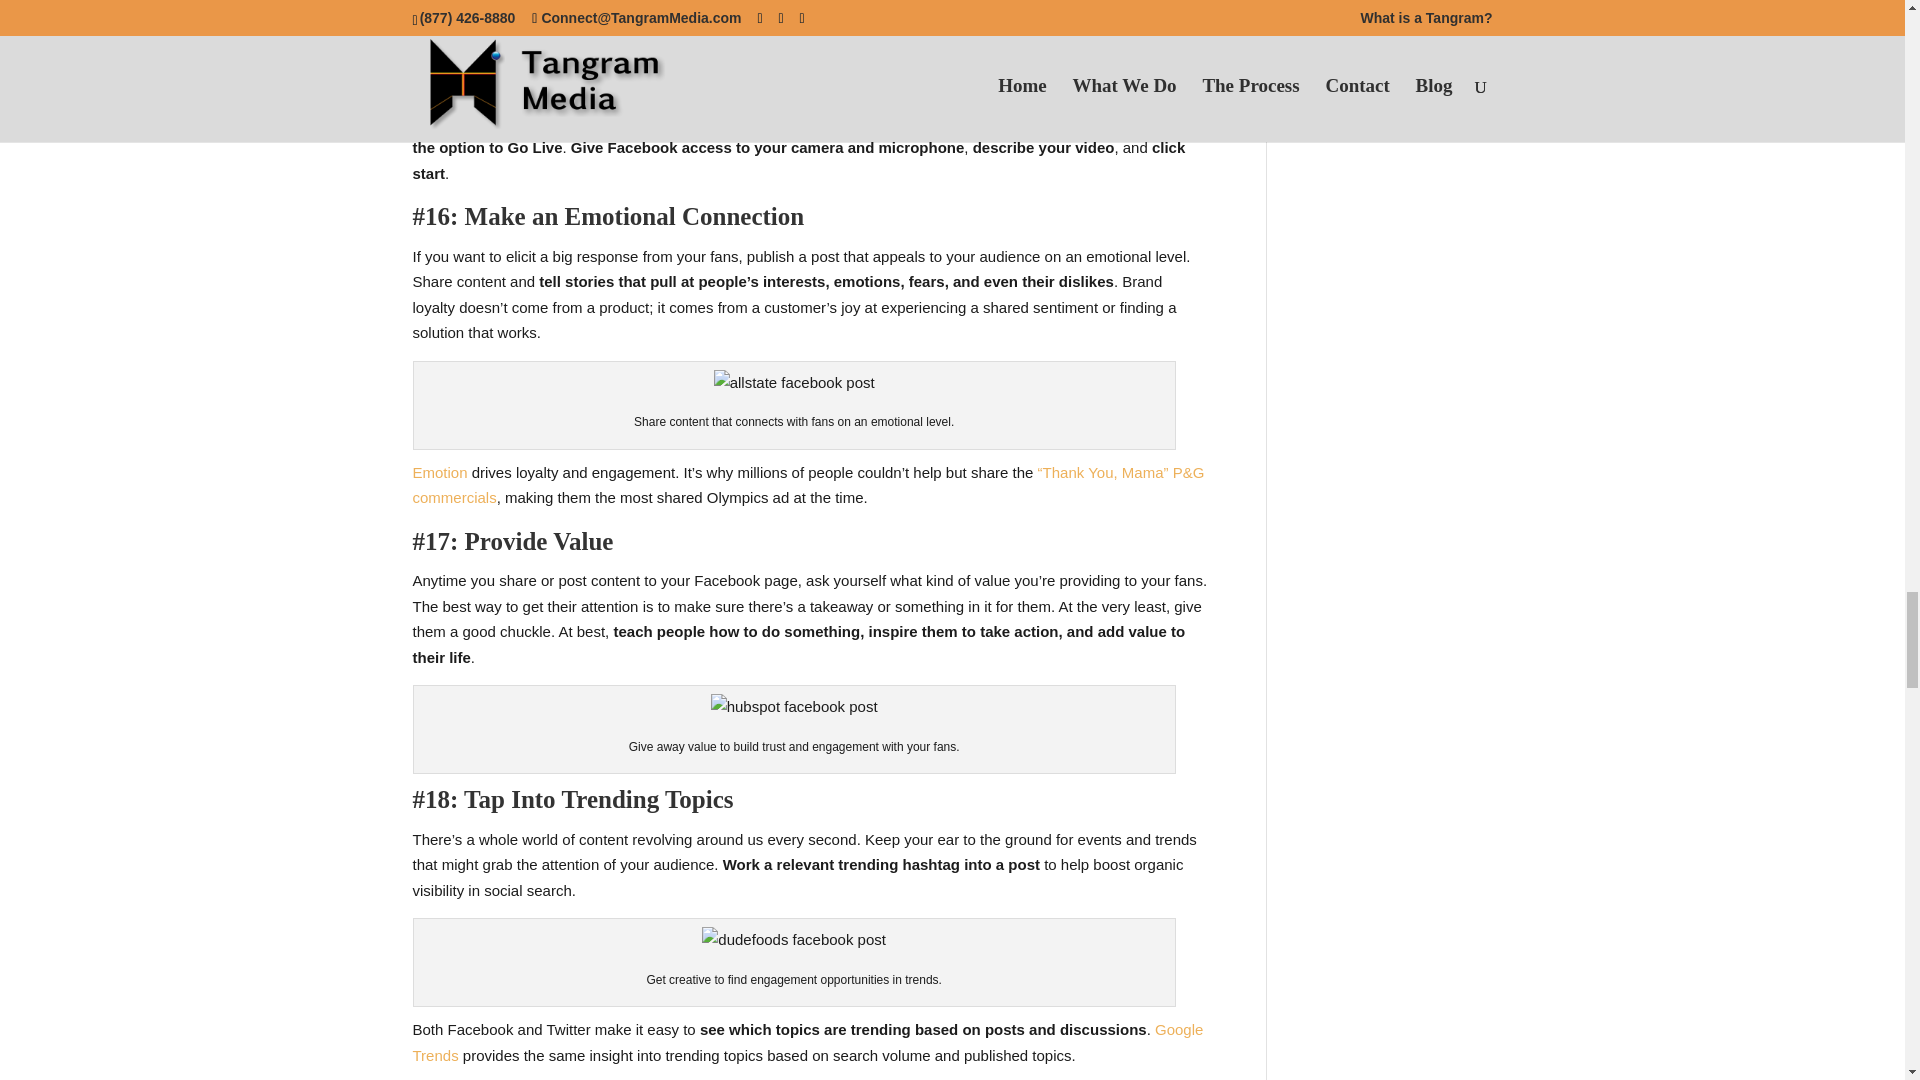 Image resolution: width=1920 pixels, height=1080 pixels. I want to click on Google Trends, so click(808, 1042).